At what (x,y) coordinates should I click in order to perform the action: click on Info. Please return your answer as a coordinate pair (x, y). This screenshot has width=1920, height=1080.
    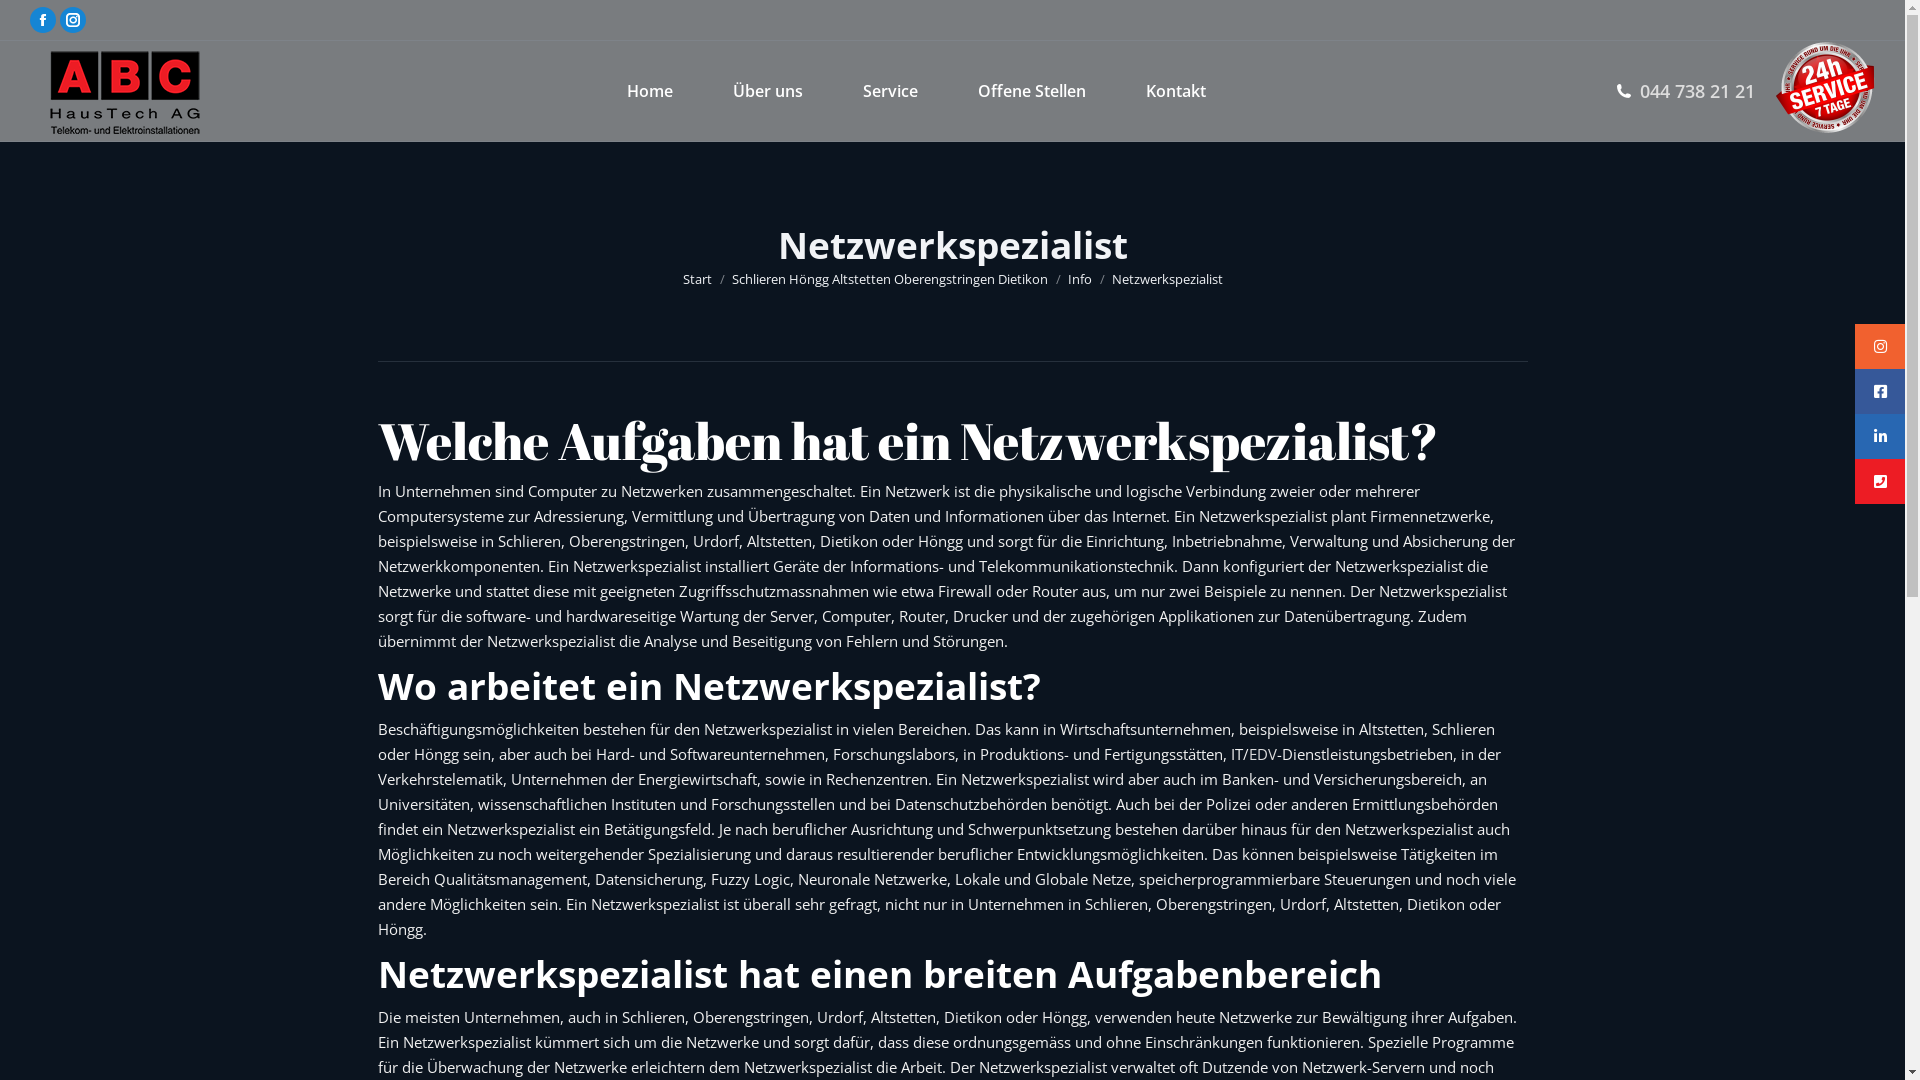
    Looking at the image, I should click on (1080, 279).